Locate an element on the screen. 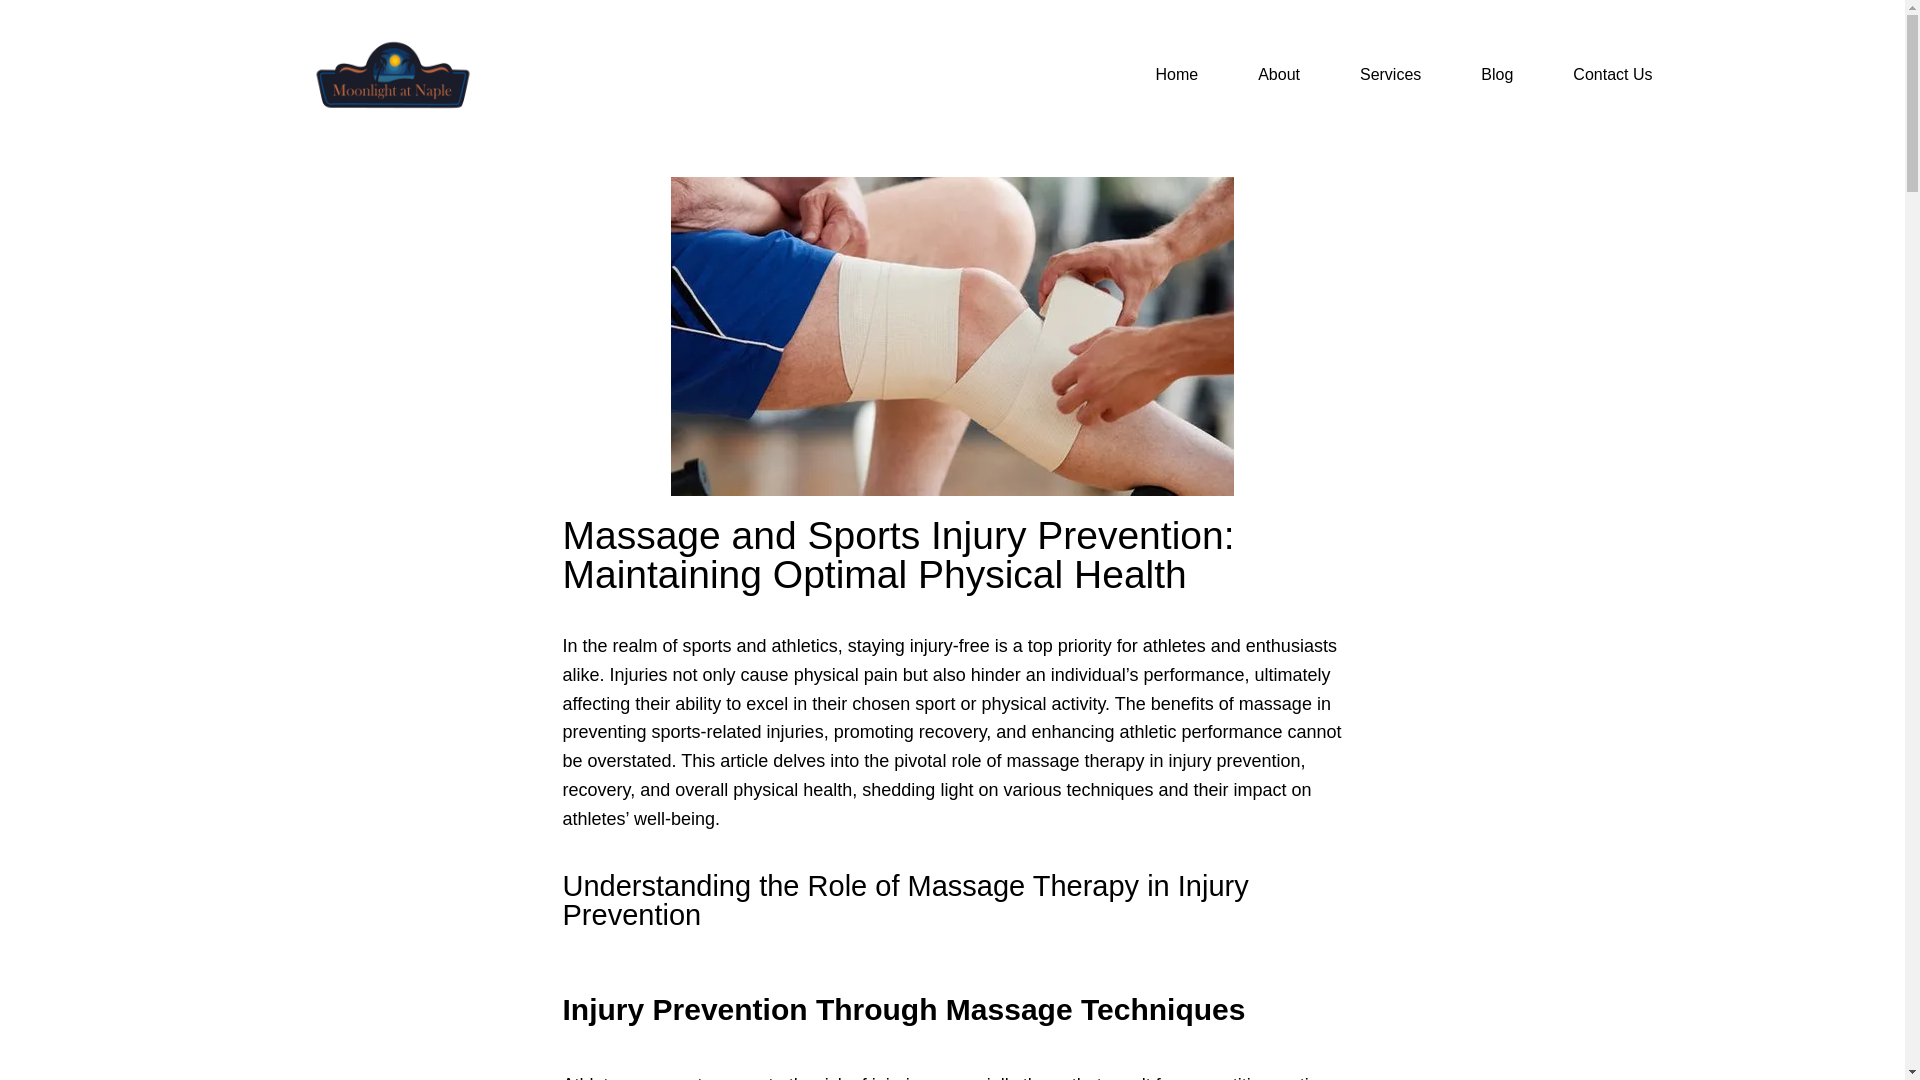 This screenshot has height=1080, width=1920. Blog is located at coordinates (1496, 74).